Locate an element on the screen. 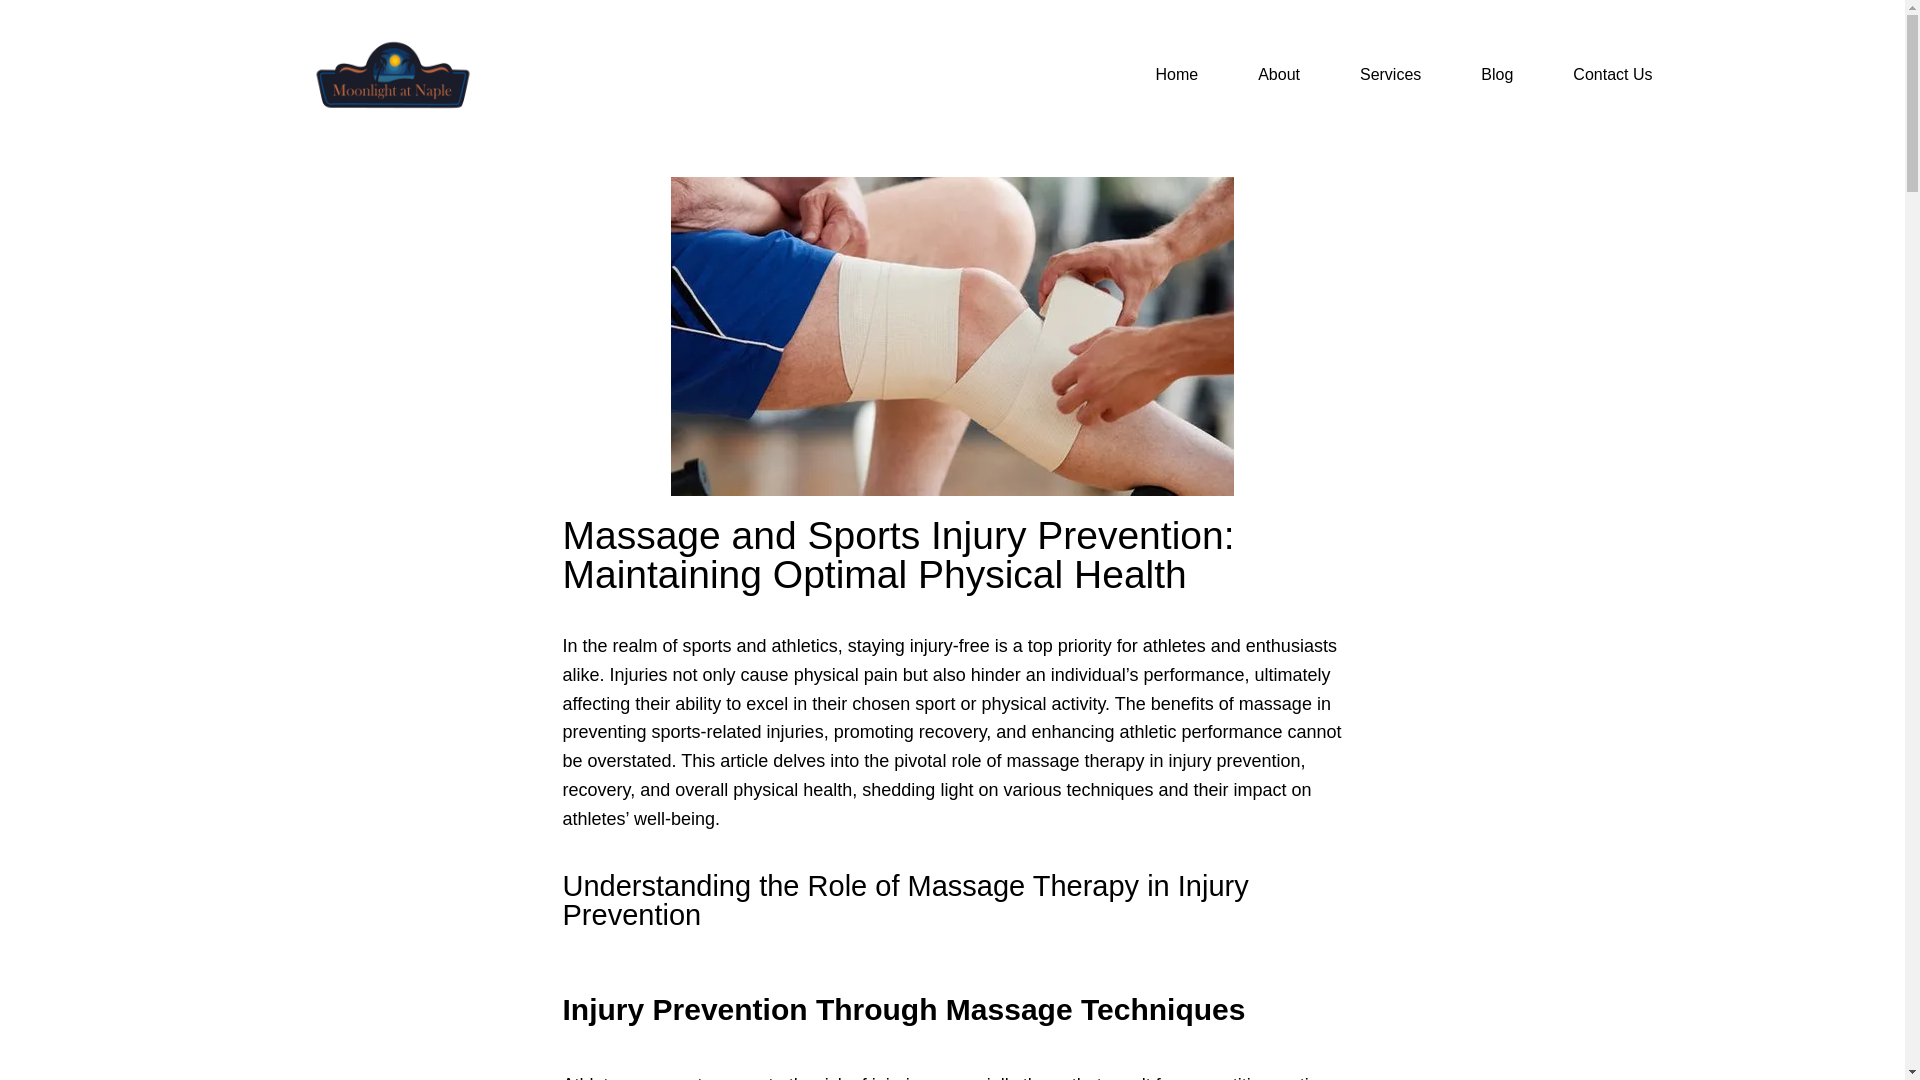 This screenshot has height=1080, width=1920. Blog is located at coordinates (1496, 74).